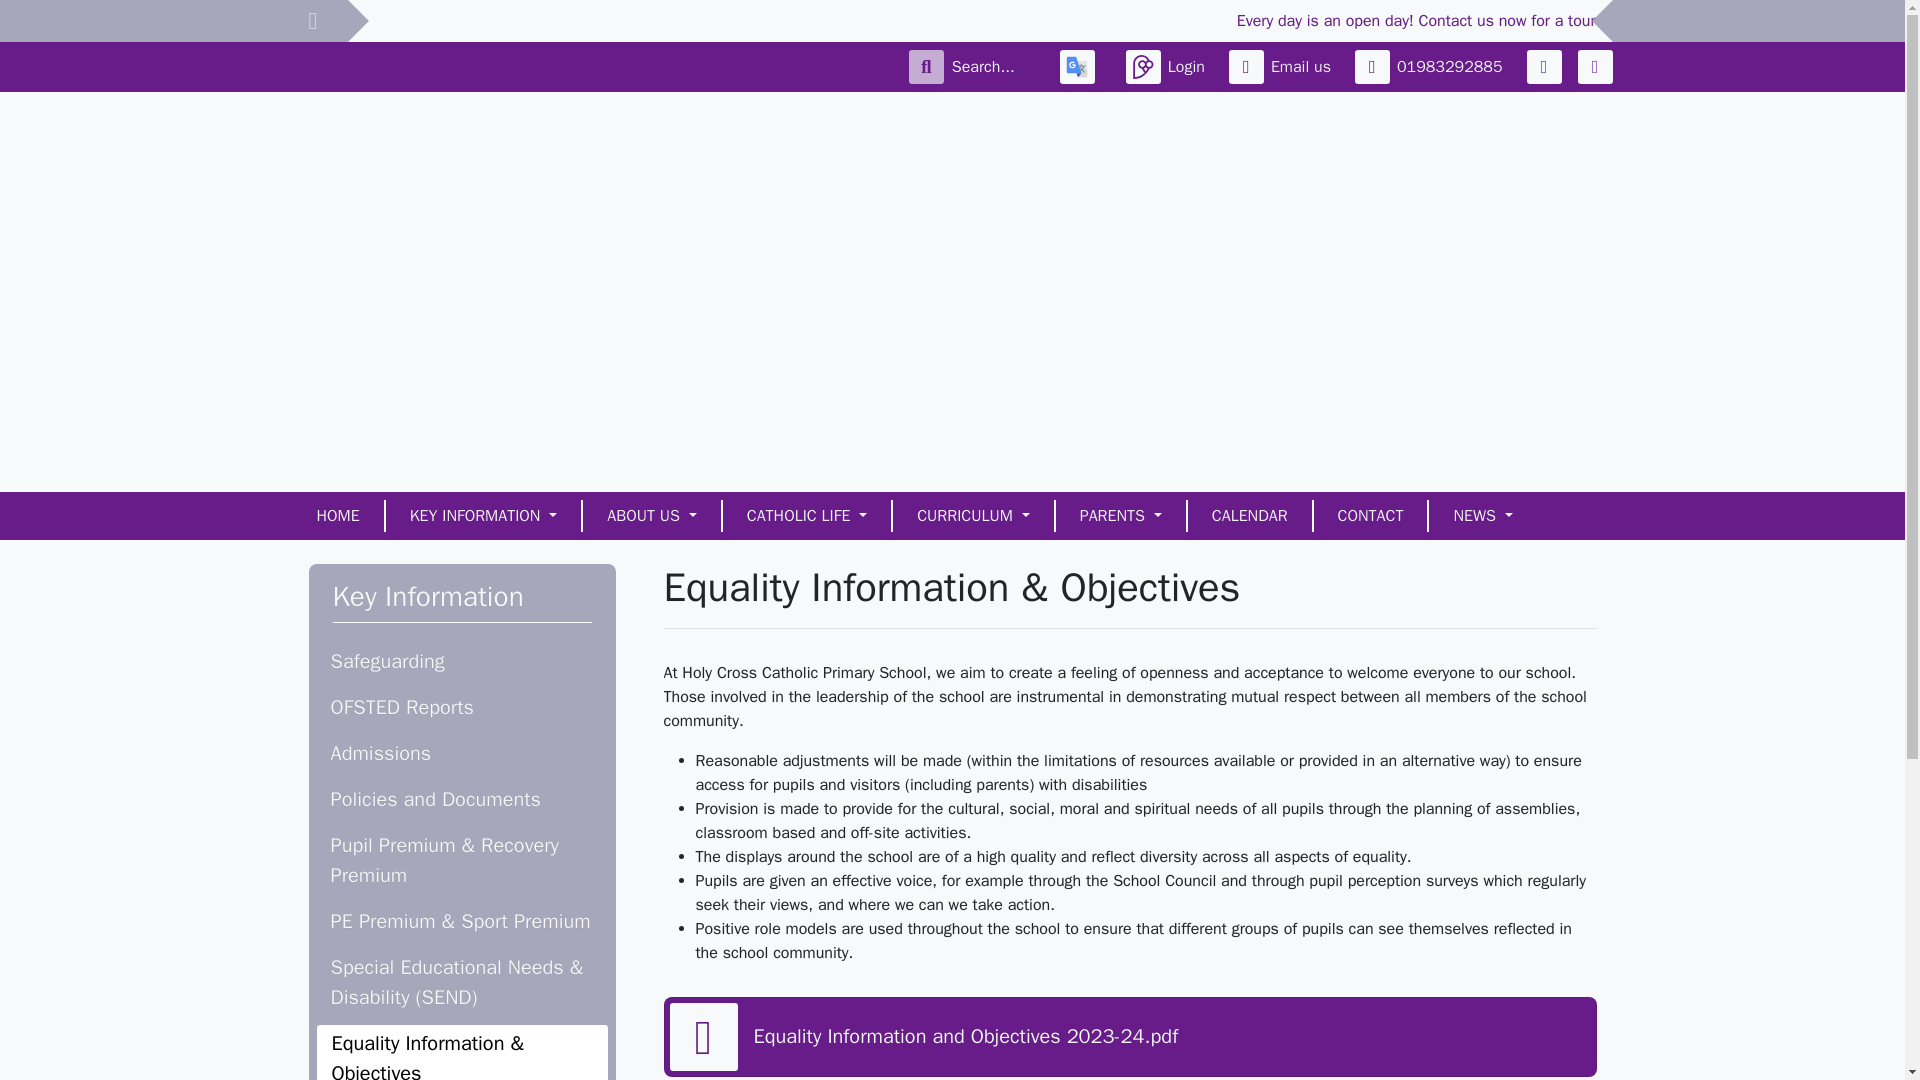 This screenshot has height=1080, width=1920. I want to click on Login, so click(1169, 66).